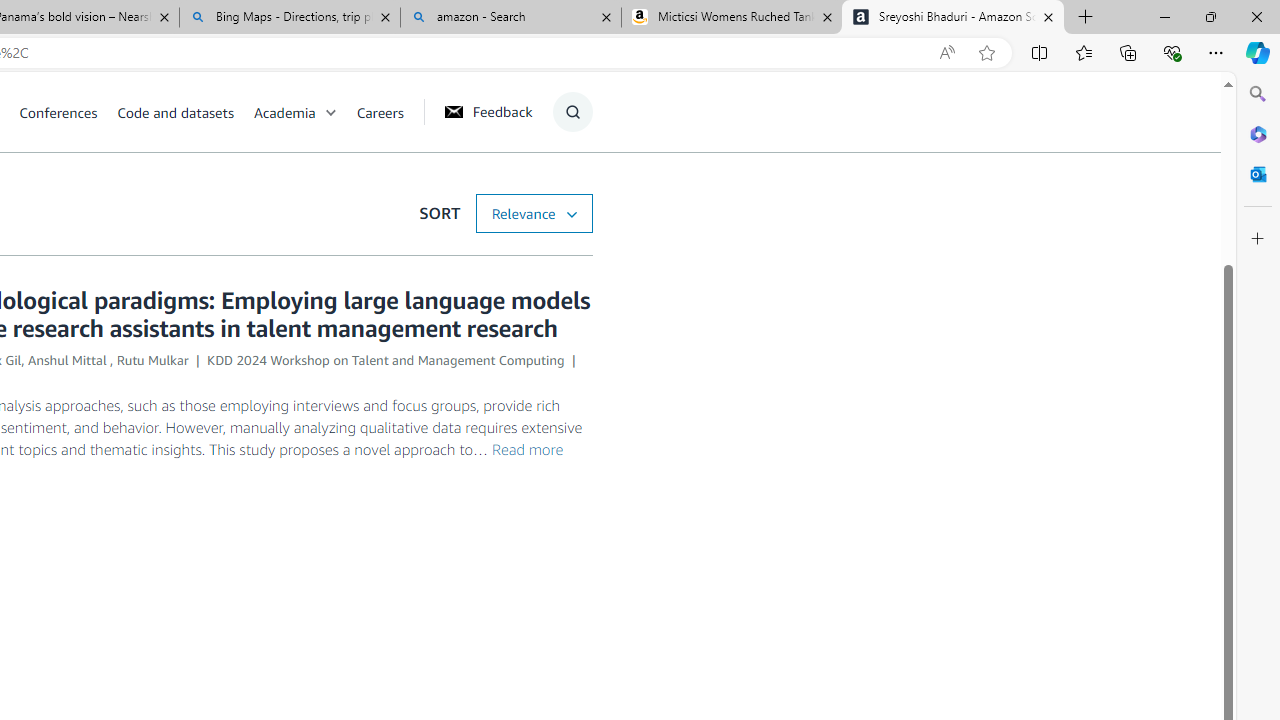 The width and height of the screenshot is (1280, 720). Describe the element at coordinates (572, 112) in the screenshot. I see `Class: icon-magnify` at that location.